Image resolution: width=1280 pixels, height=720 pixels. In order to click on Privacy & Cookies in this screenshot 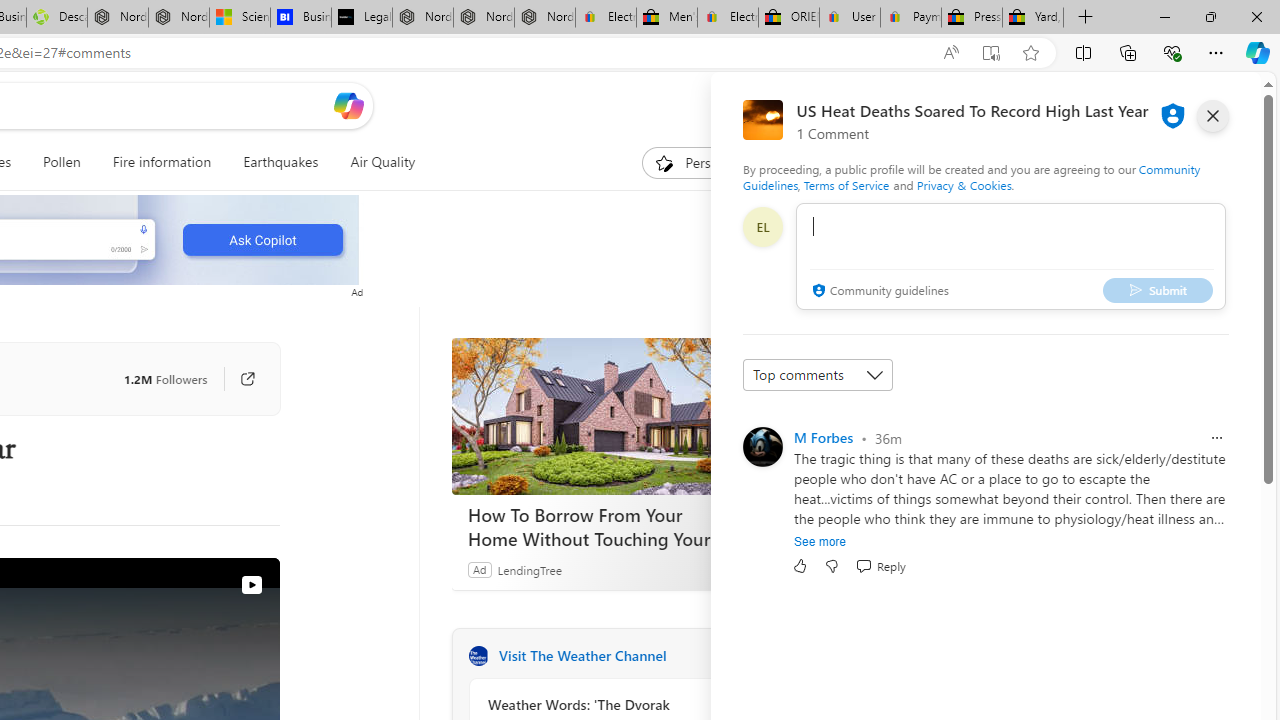, I will do `click(964, 184)`.